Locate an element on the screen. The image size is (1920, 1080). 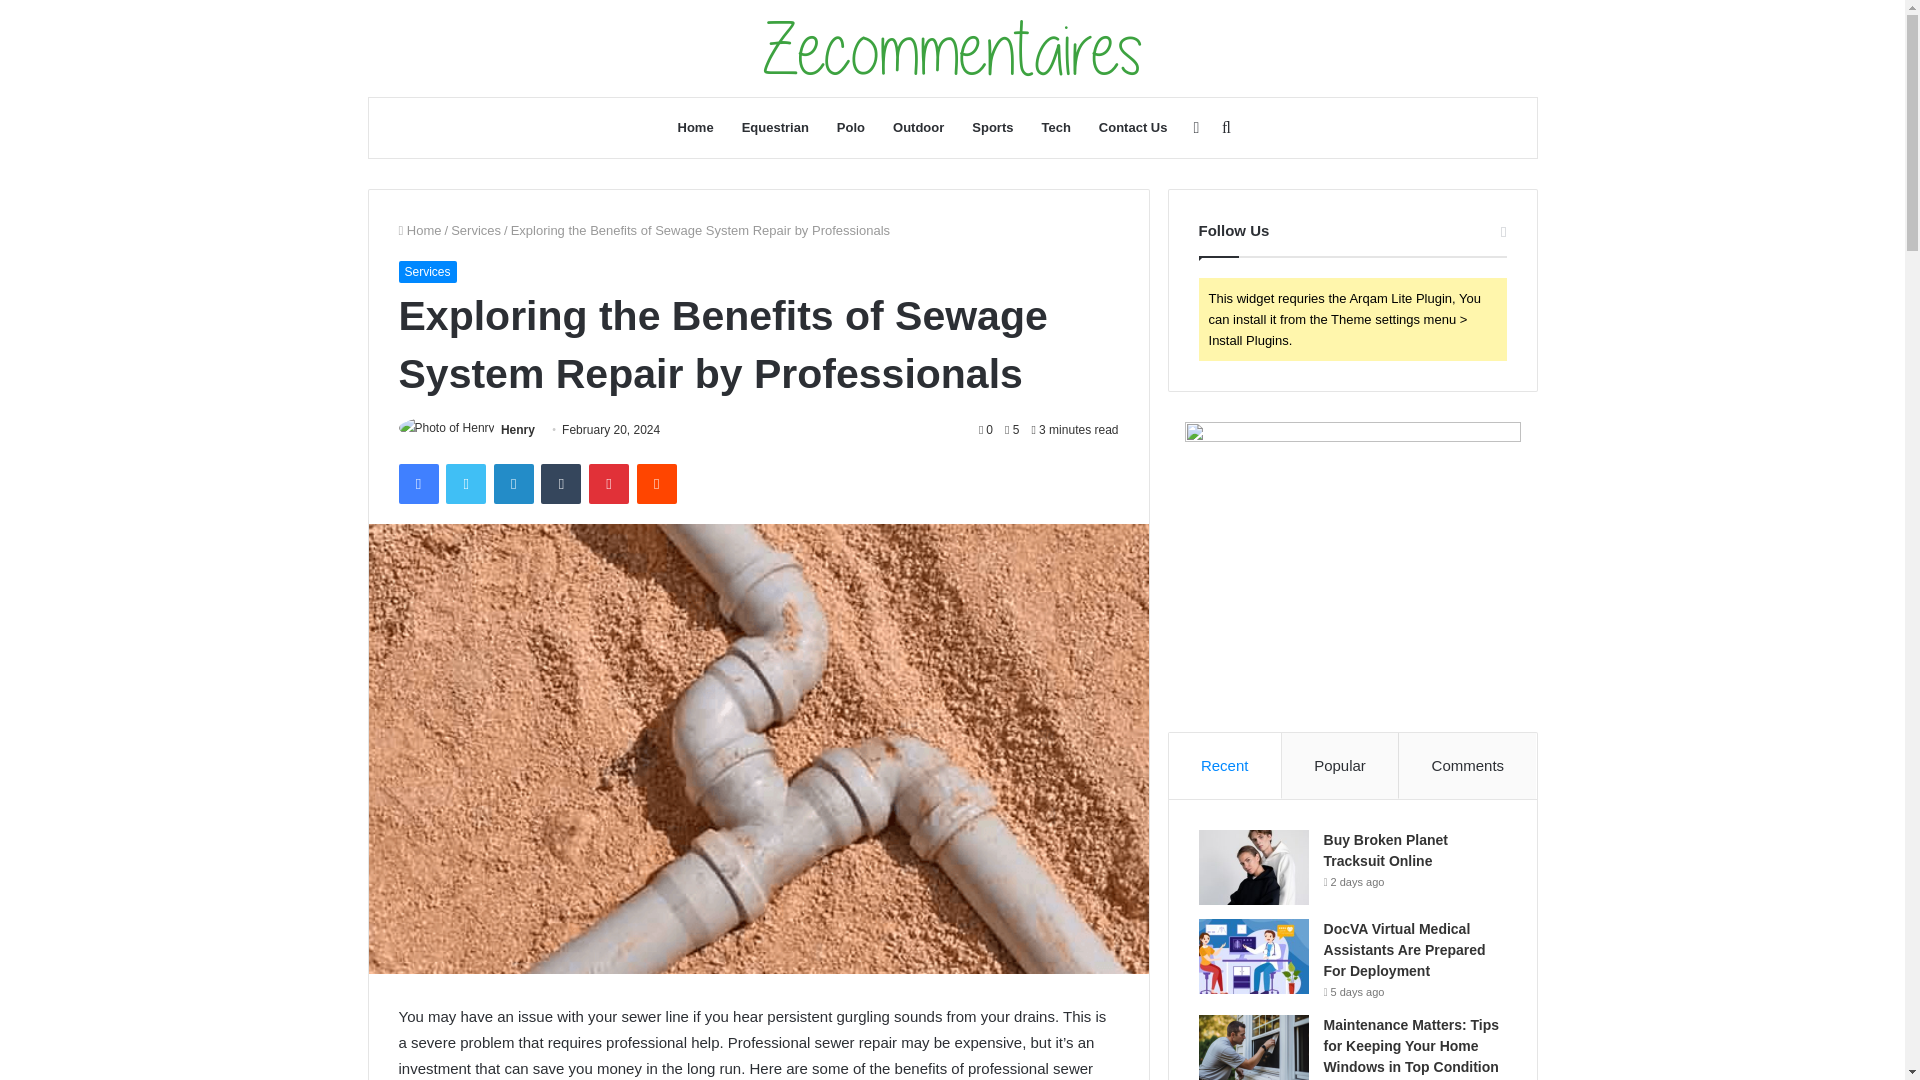
LinkedIn is located at coordinates (513, 484).